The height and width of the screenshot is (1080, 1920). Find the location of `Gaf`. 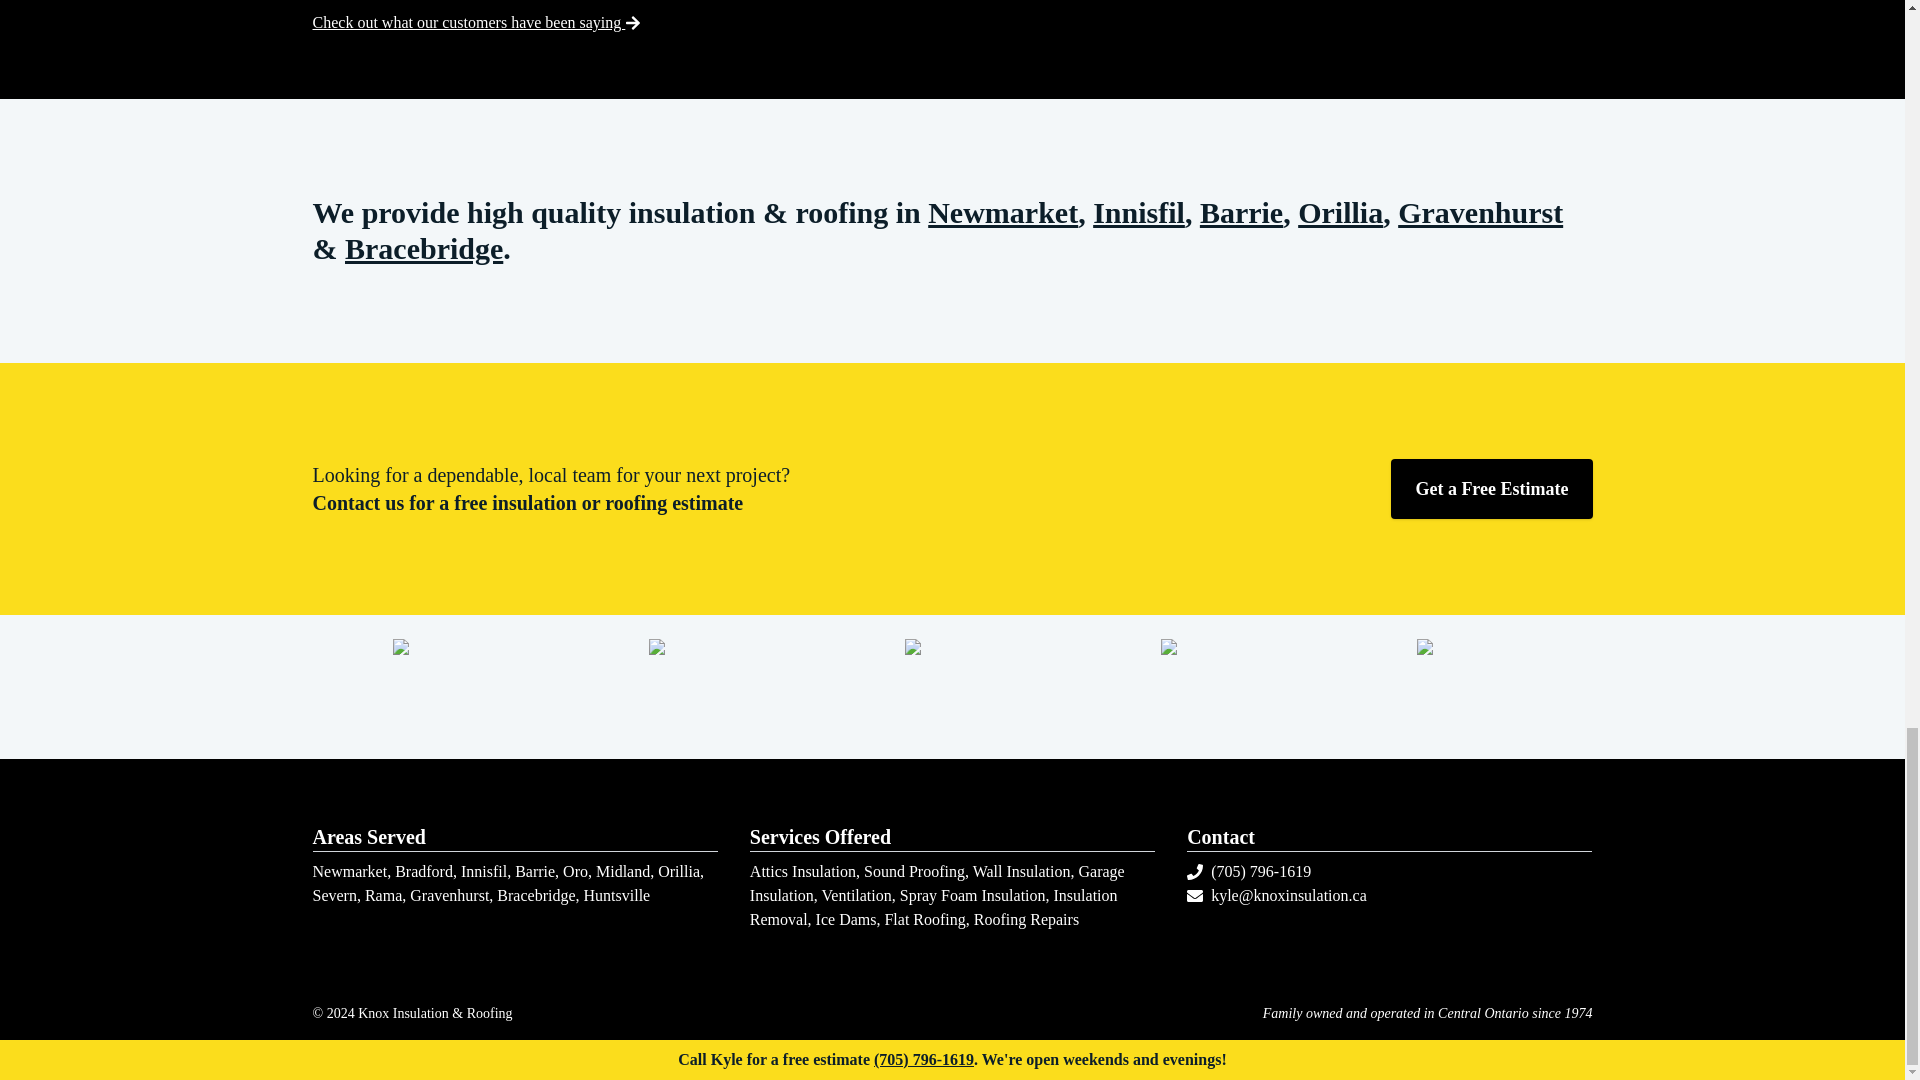

Gaf is located at coordinates (439, 687).